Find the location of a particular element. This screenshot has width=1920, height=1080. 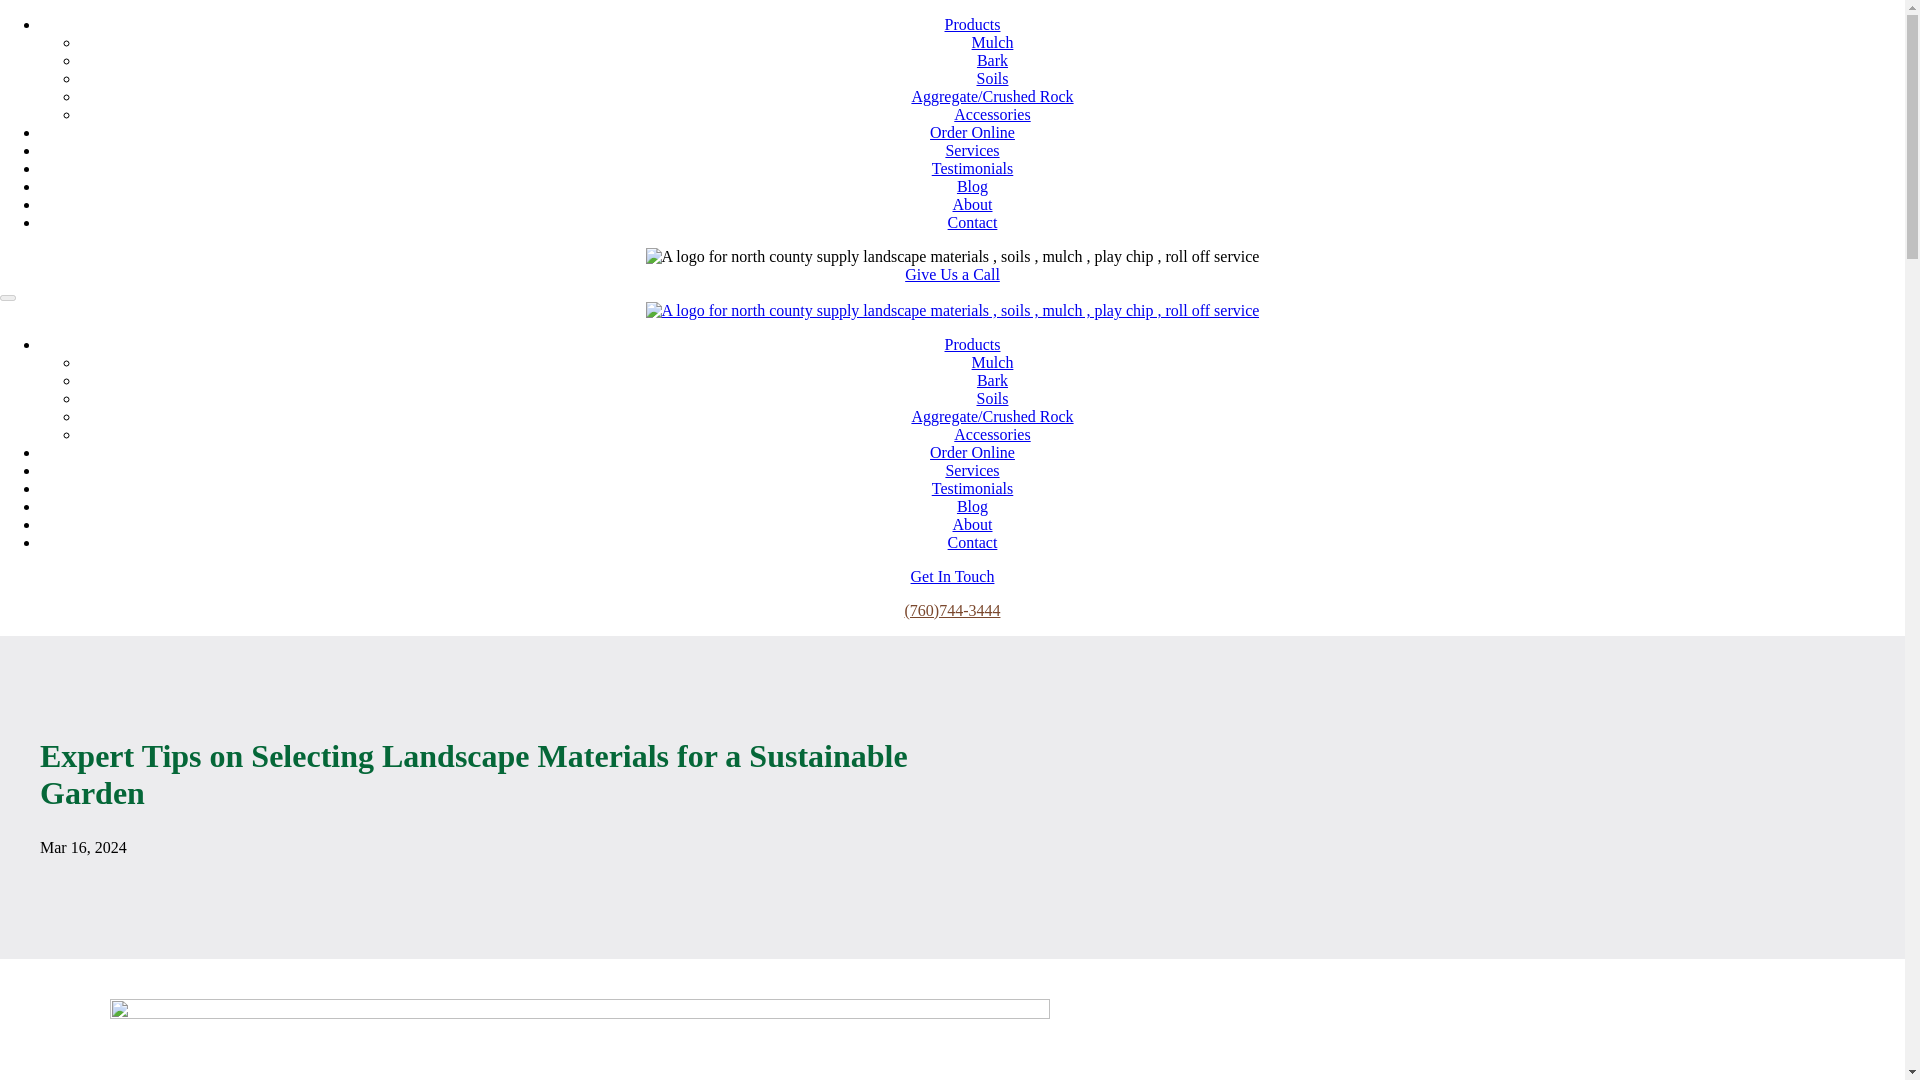

Get In Touch is located at coordinates (952, 576).